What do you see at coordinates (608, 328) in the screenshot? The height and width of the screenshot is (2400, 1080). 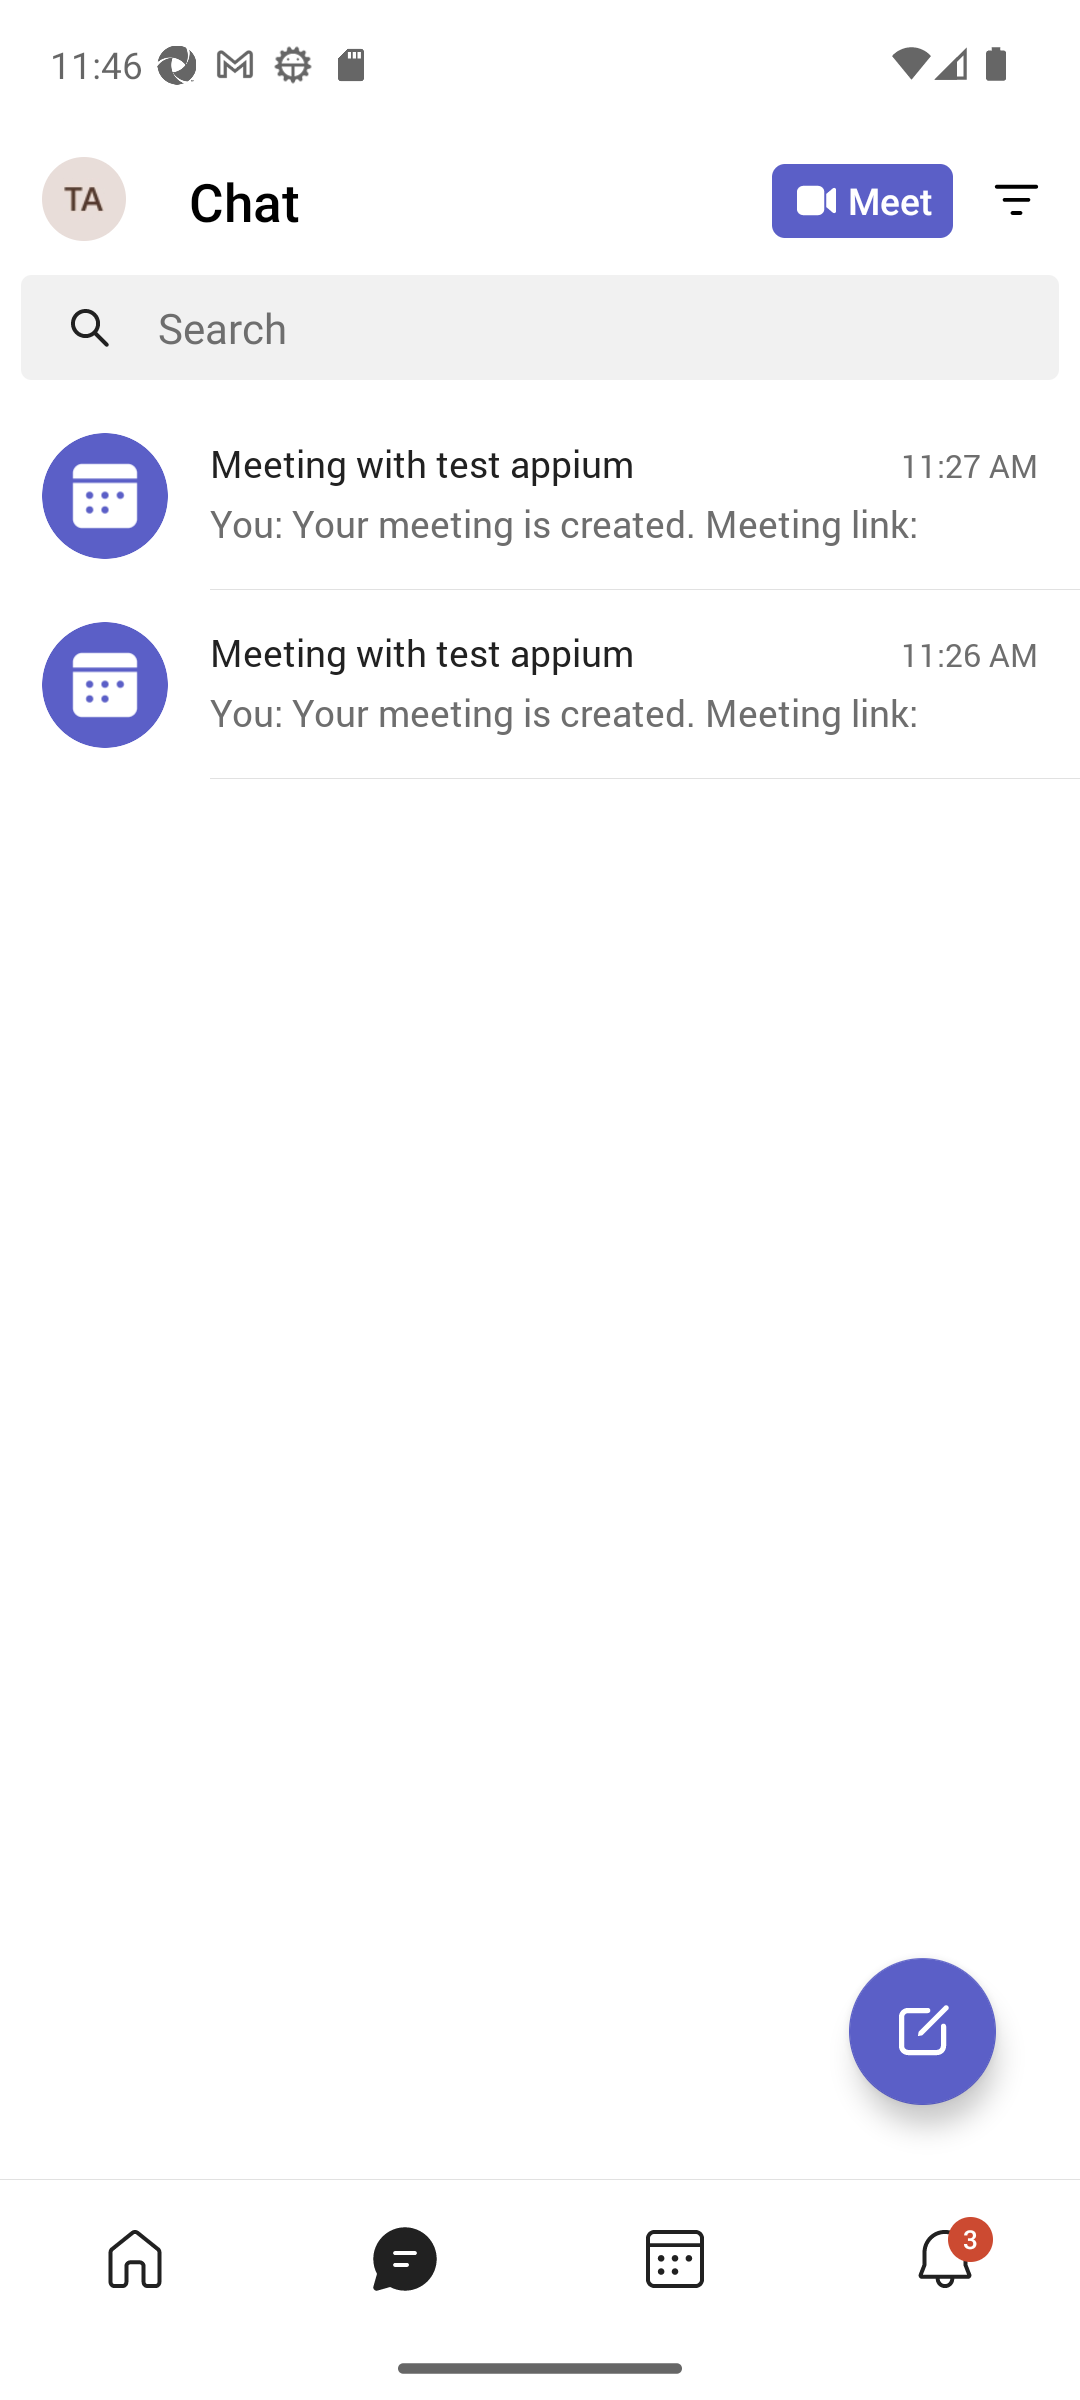 I see `Search` at bounding box center [608, 328].